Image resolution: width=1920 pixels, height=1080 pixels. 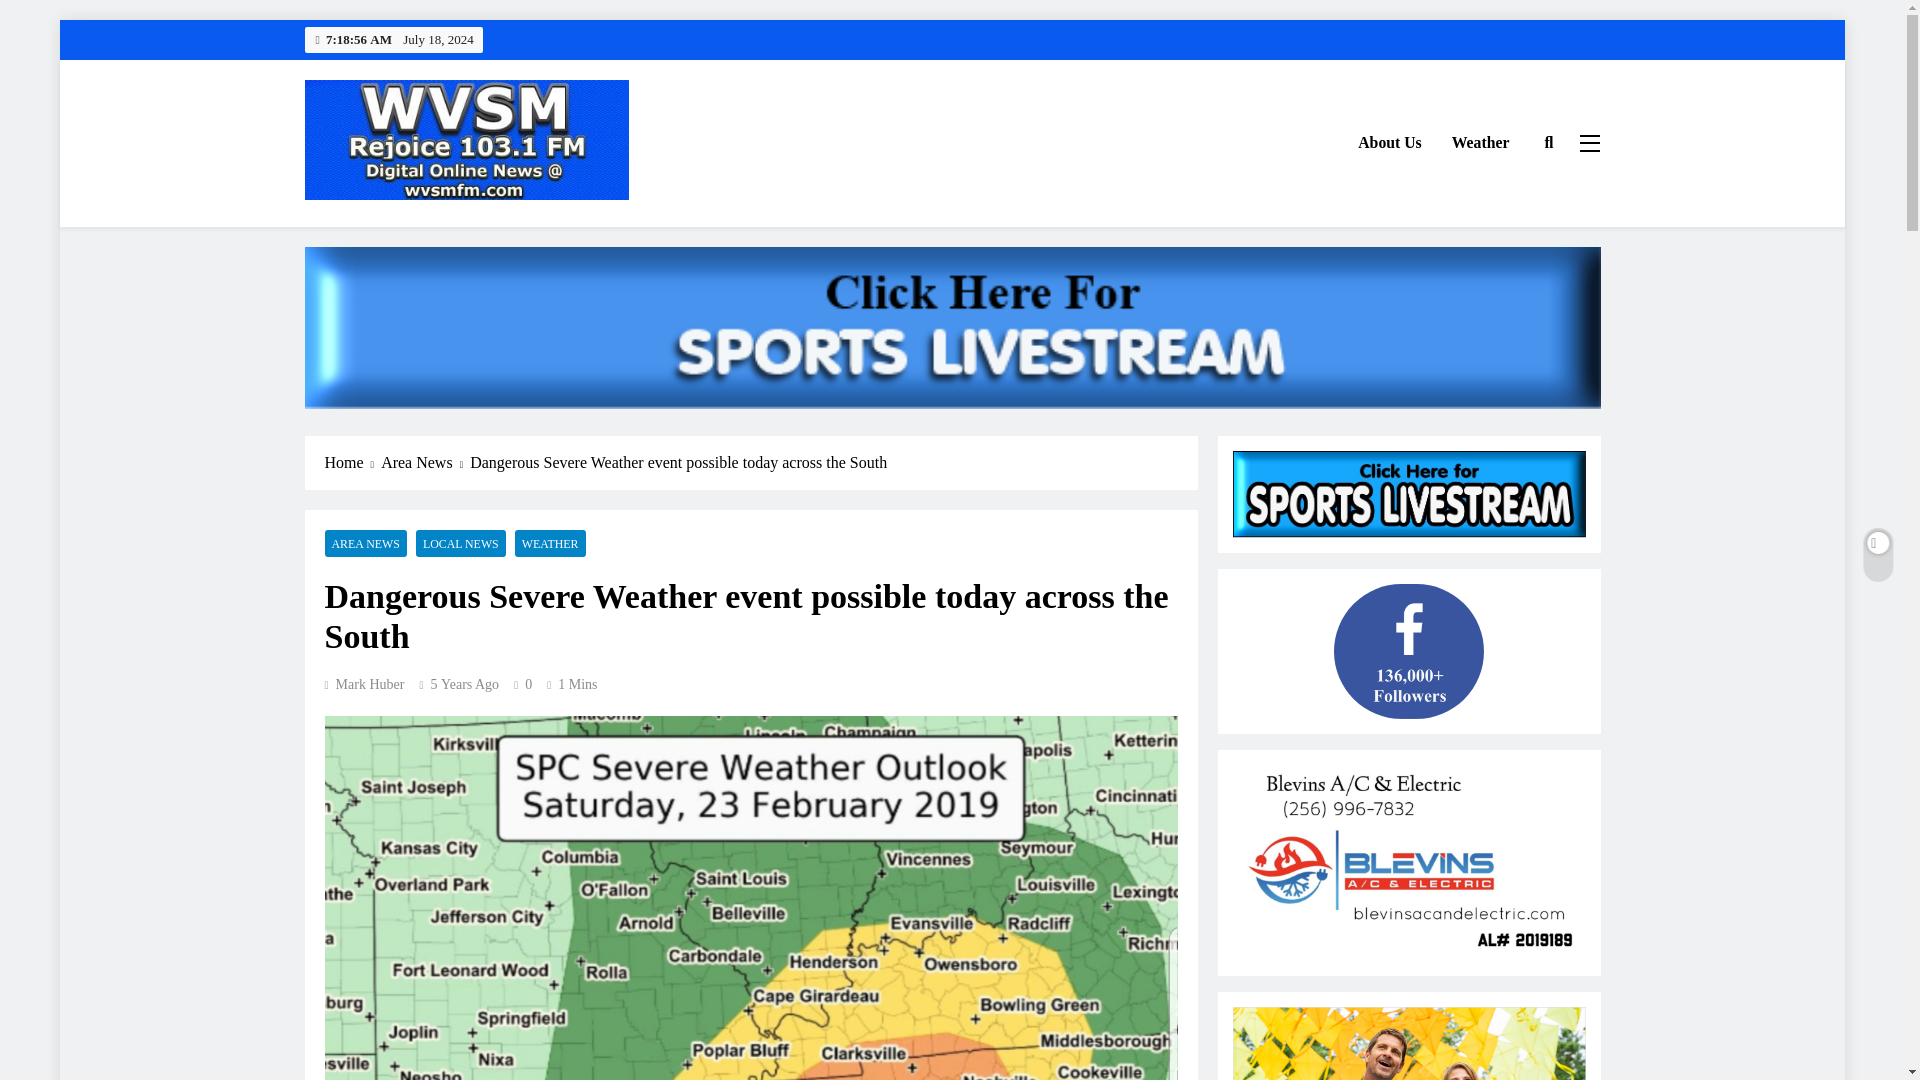 What do you see at coordinates (364, 544) in the screenshot?
I see `AREA NEWS` at bounding box center [364, 544].